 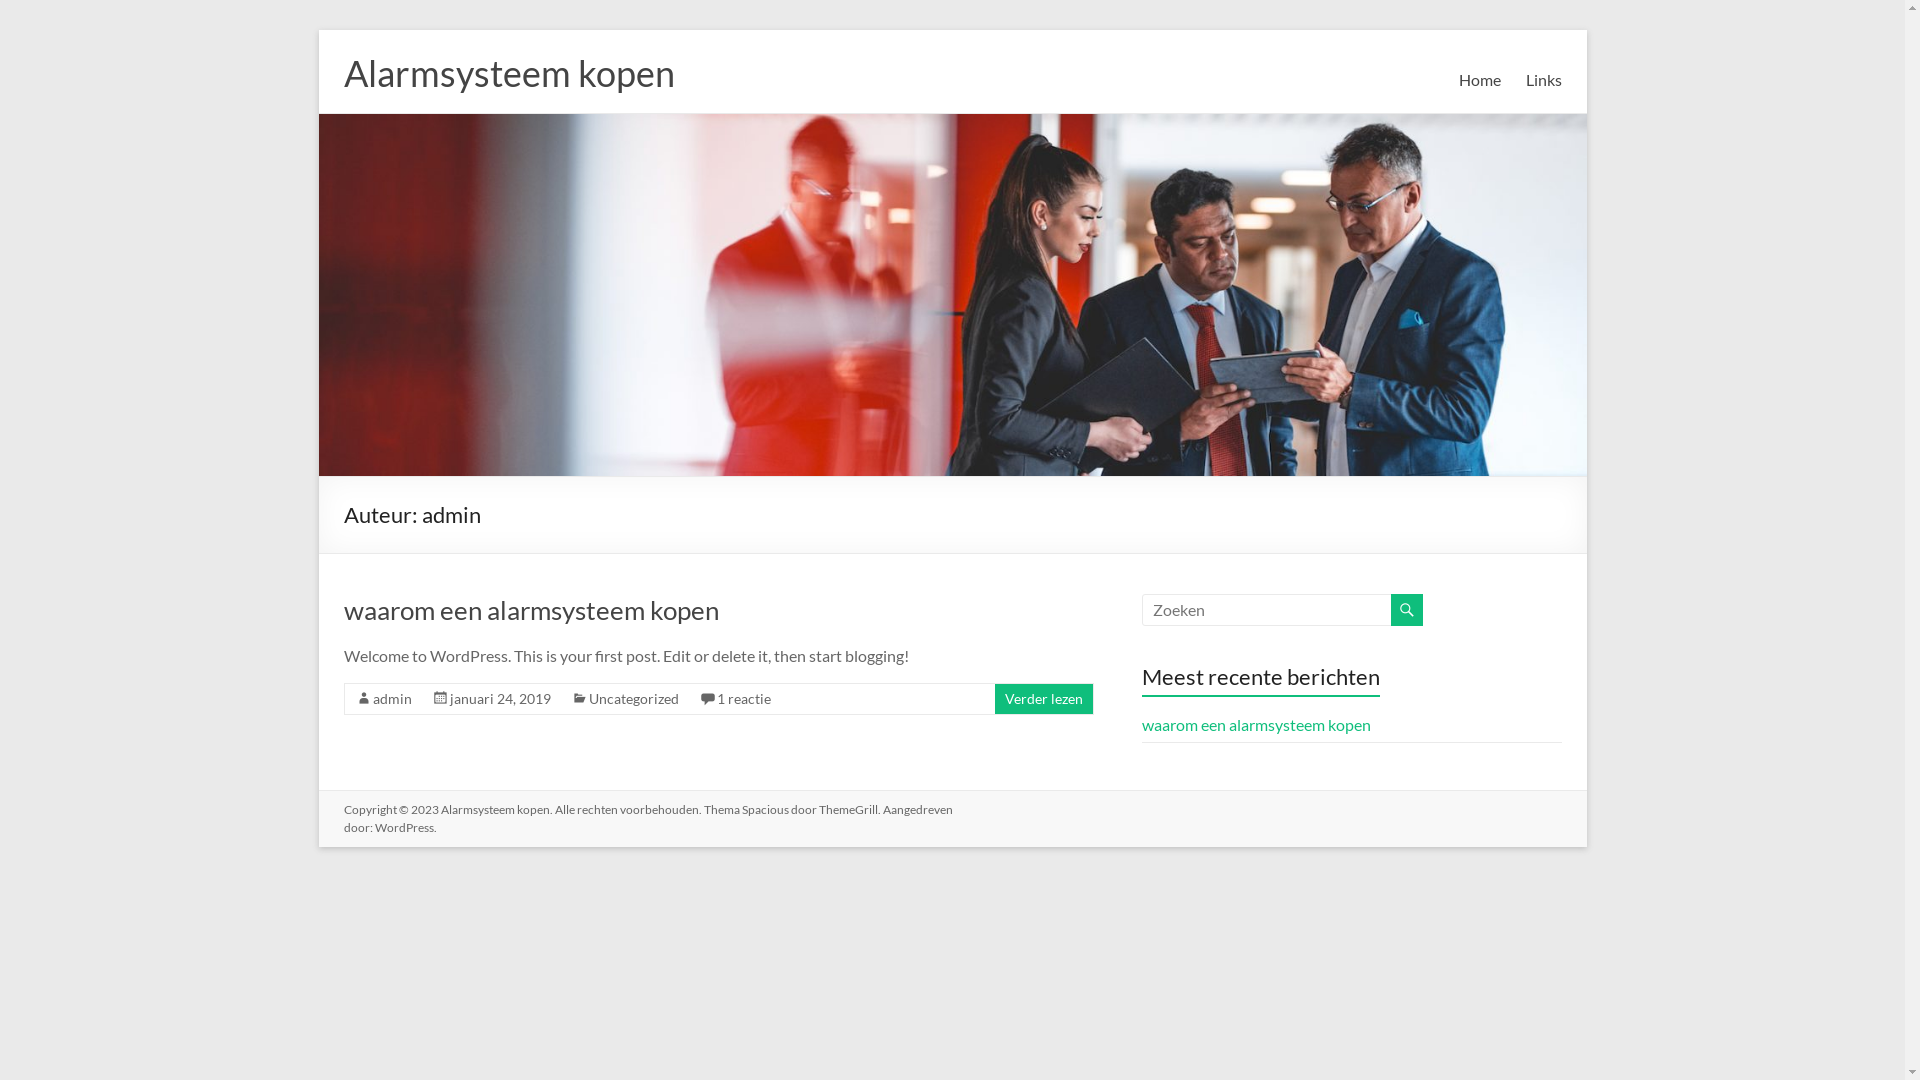 What do you see at coordinates (1256, 724) in the screenshot?
I see `waarom een alarmsysteem kopen` at bounding box center [1256, 724].